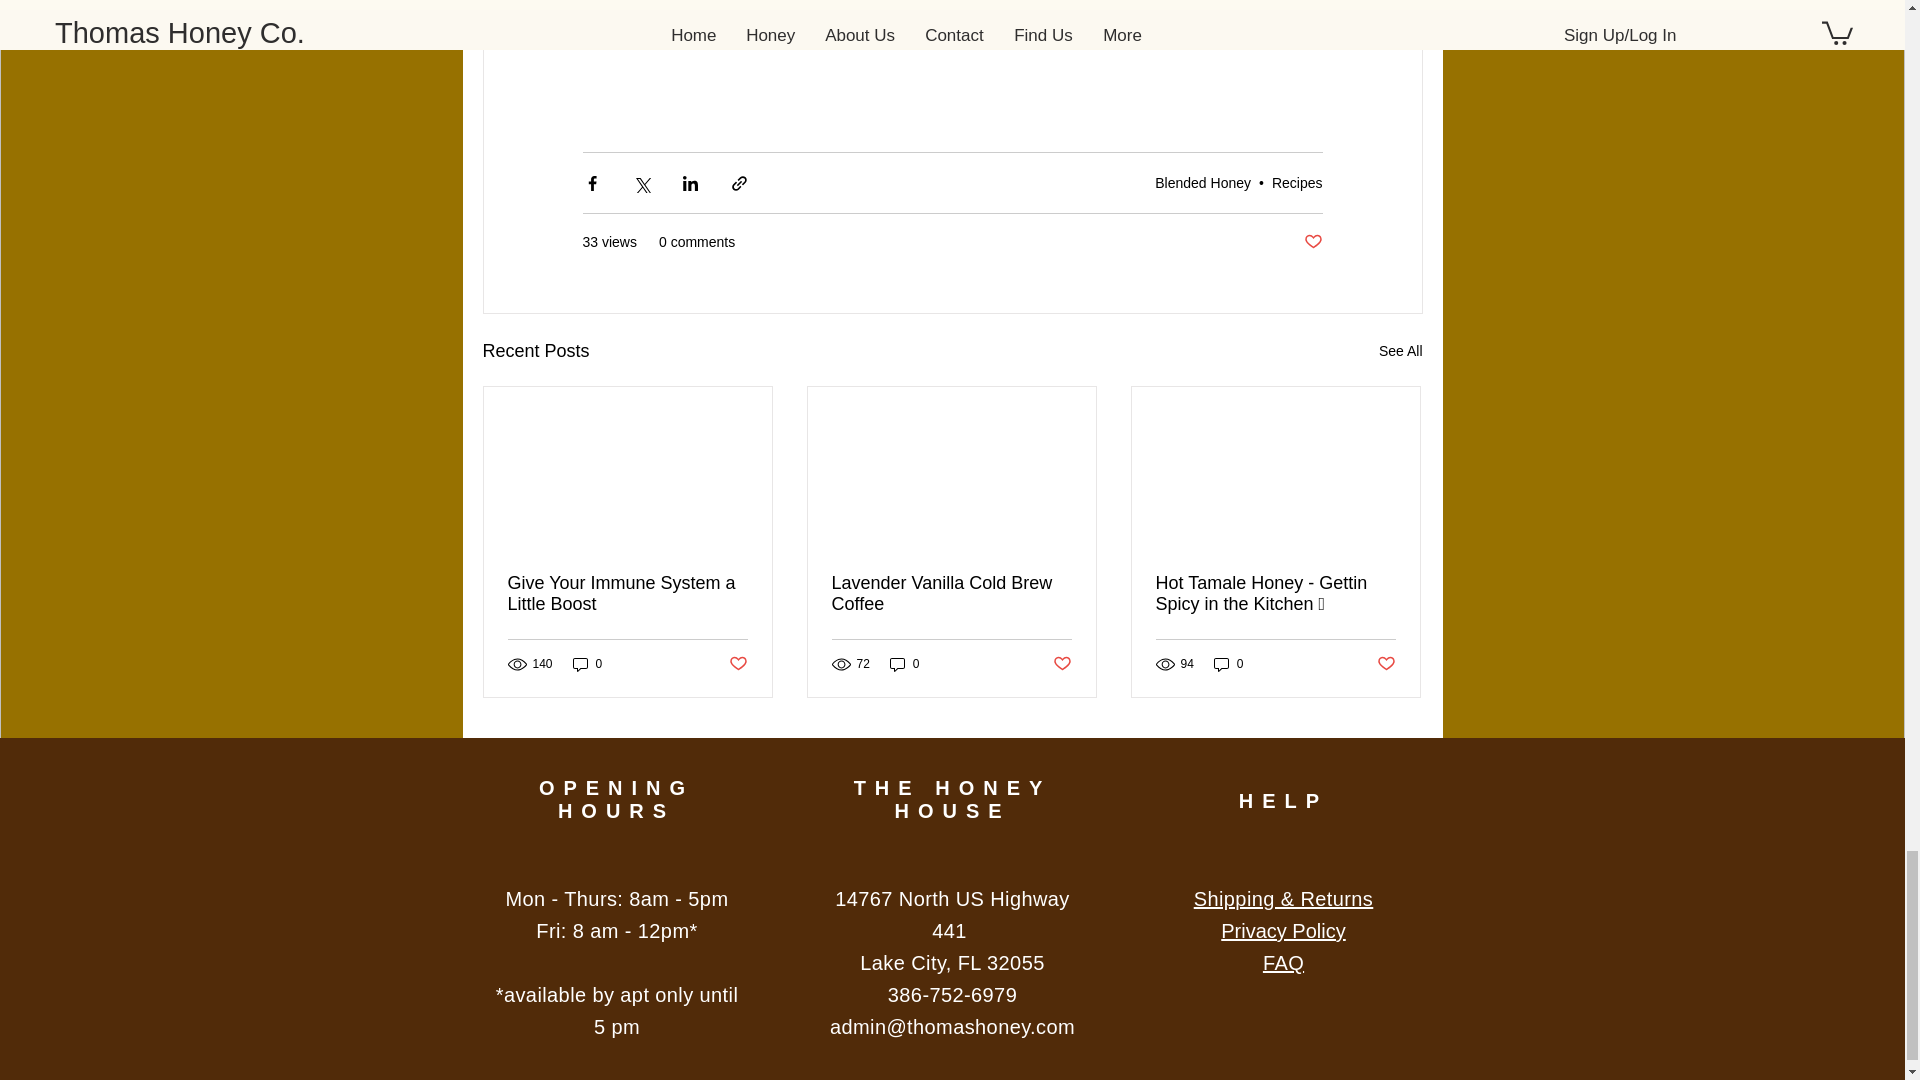 This screenshot has height=1080, width=1920. Describe the element at coordinates (1203, 182) in the screenshot. I see `Blended Honey` at that location.